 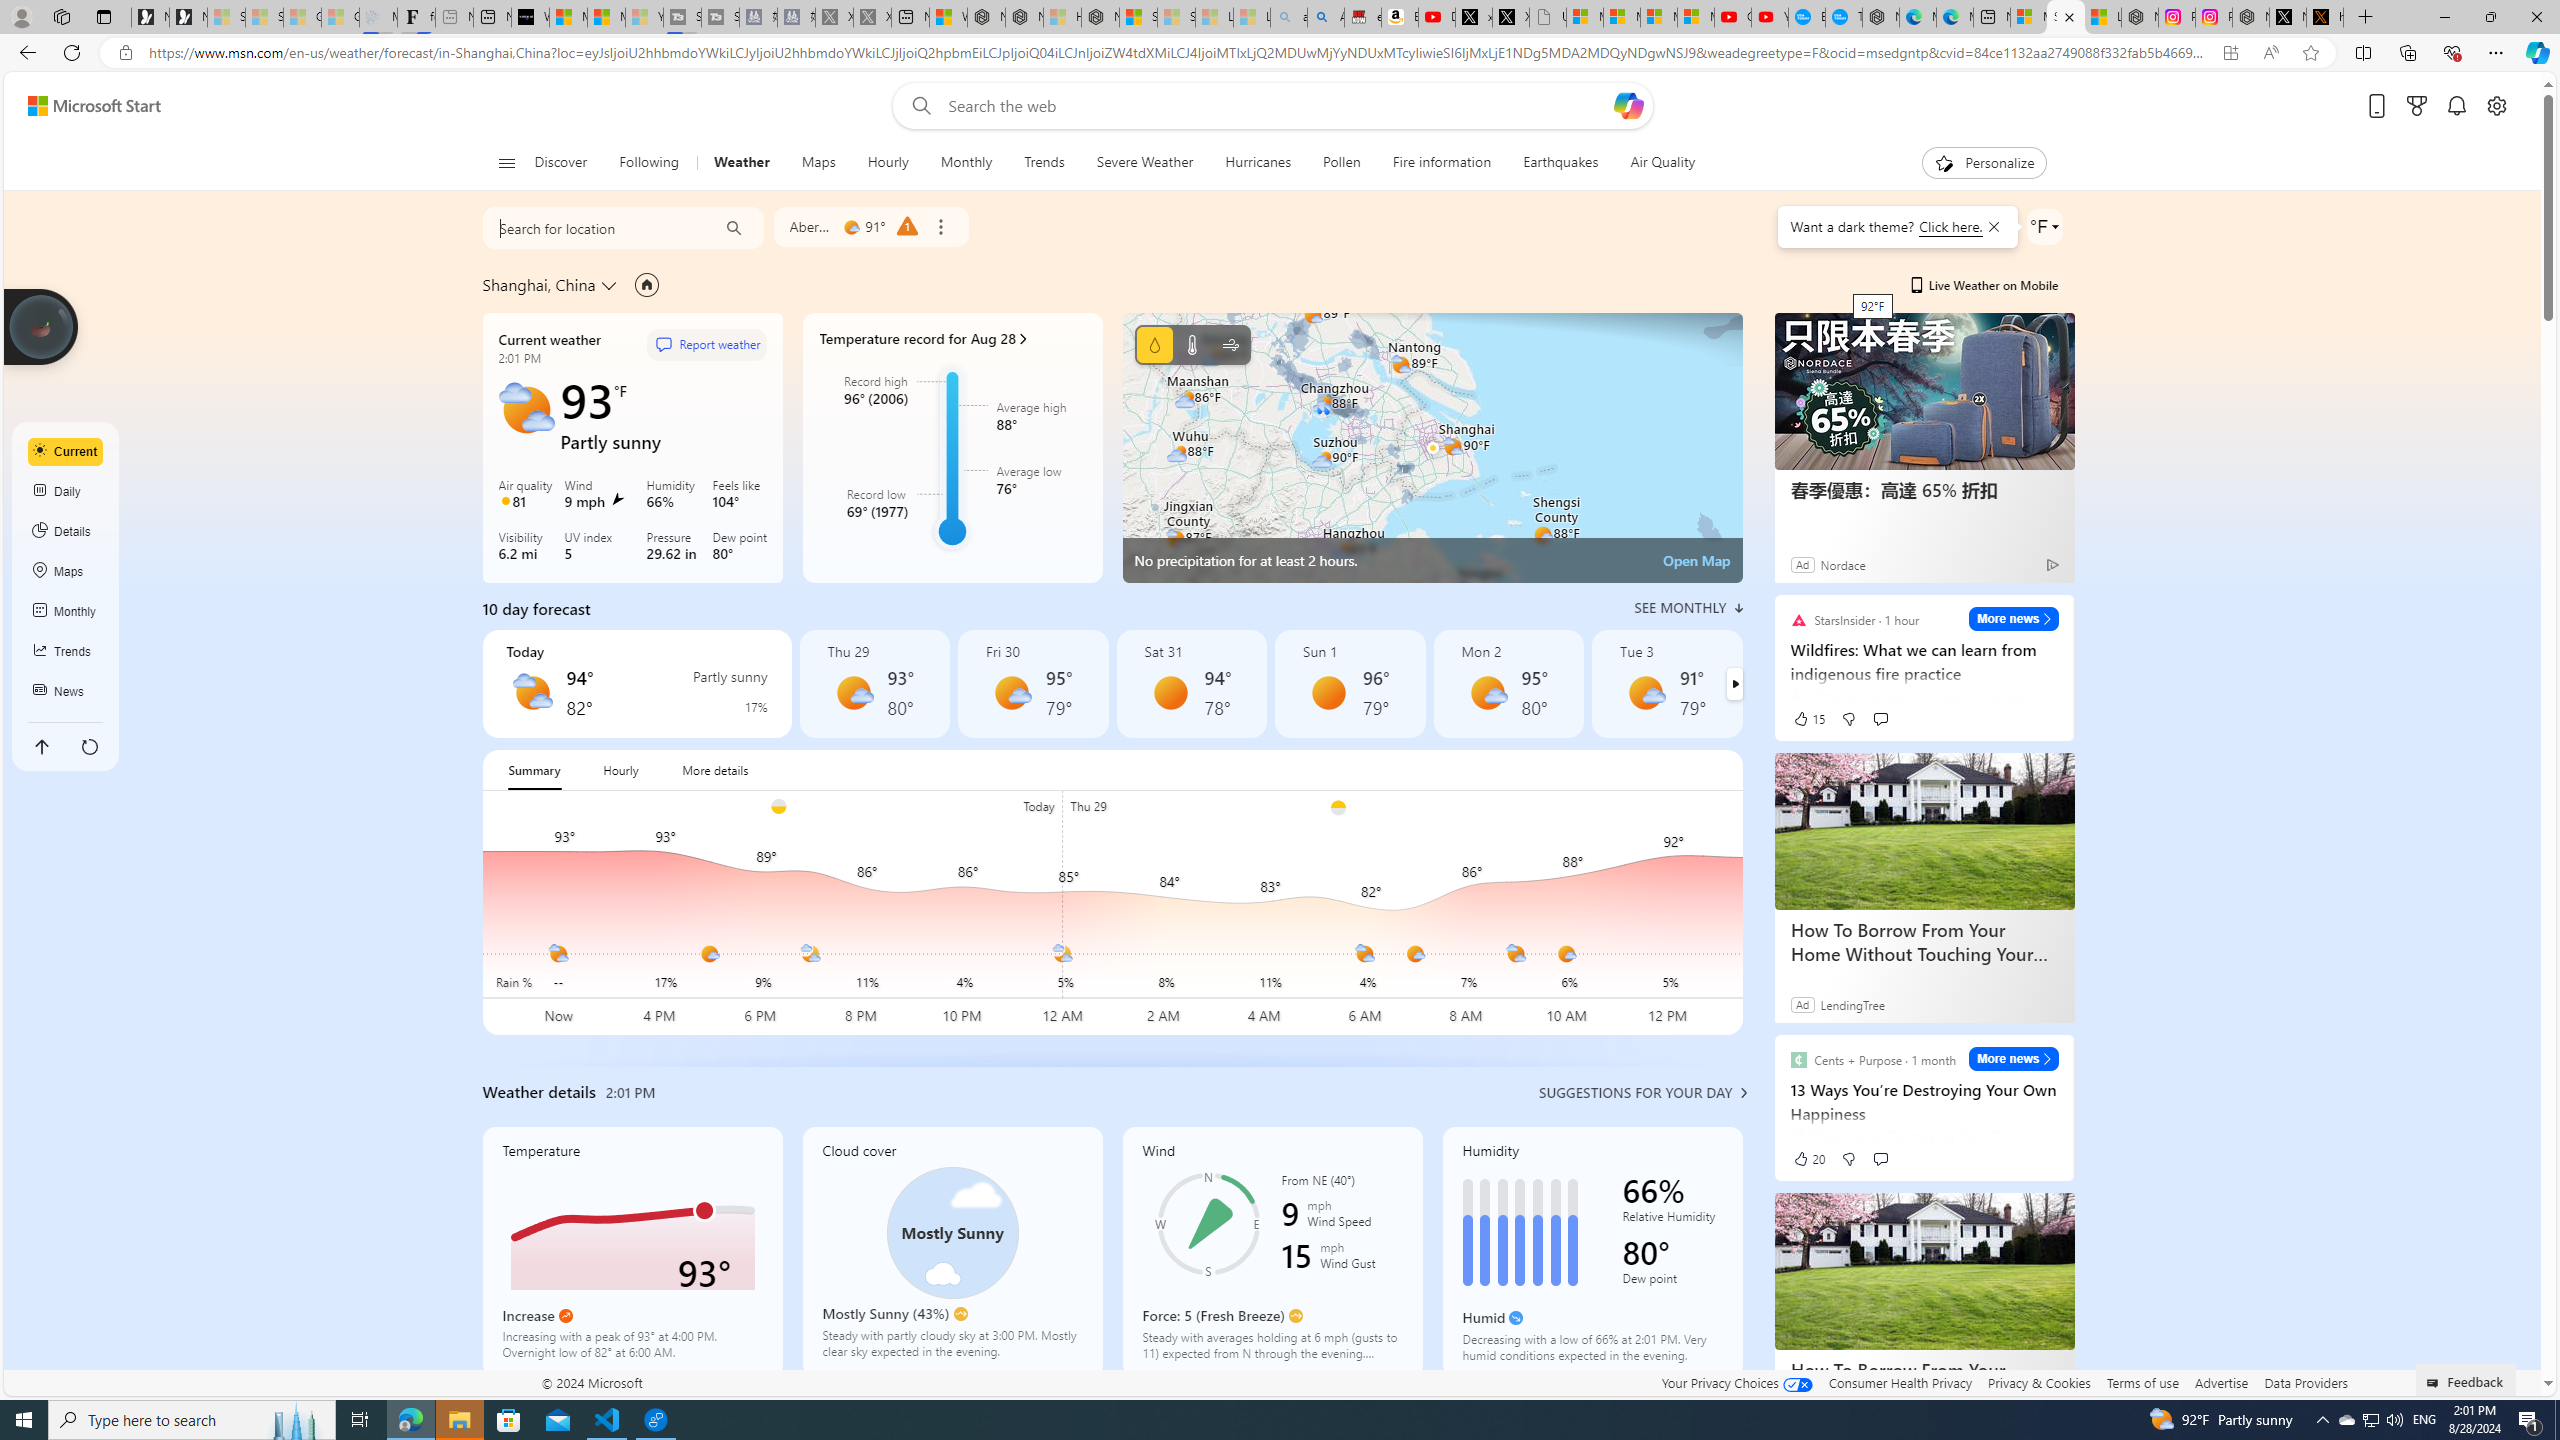 What do you see at coordinates (528, 548) in the screenshot?
I see `Visibility 6.2 mi` at bounding box center [528, 548].